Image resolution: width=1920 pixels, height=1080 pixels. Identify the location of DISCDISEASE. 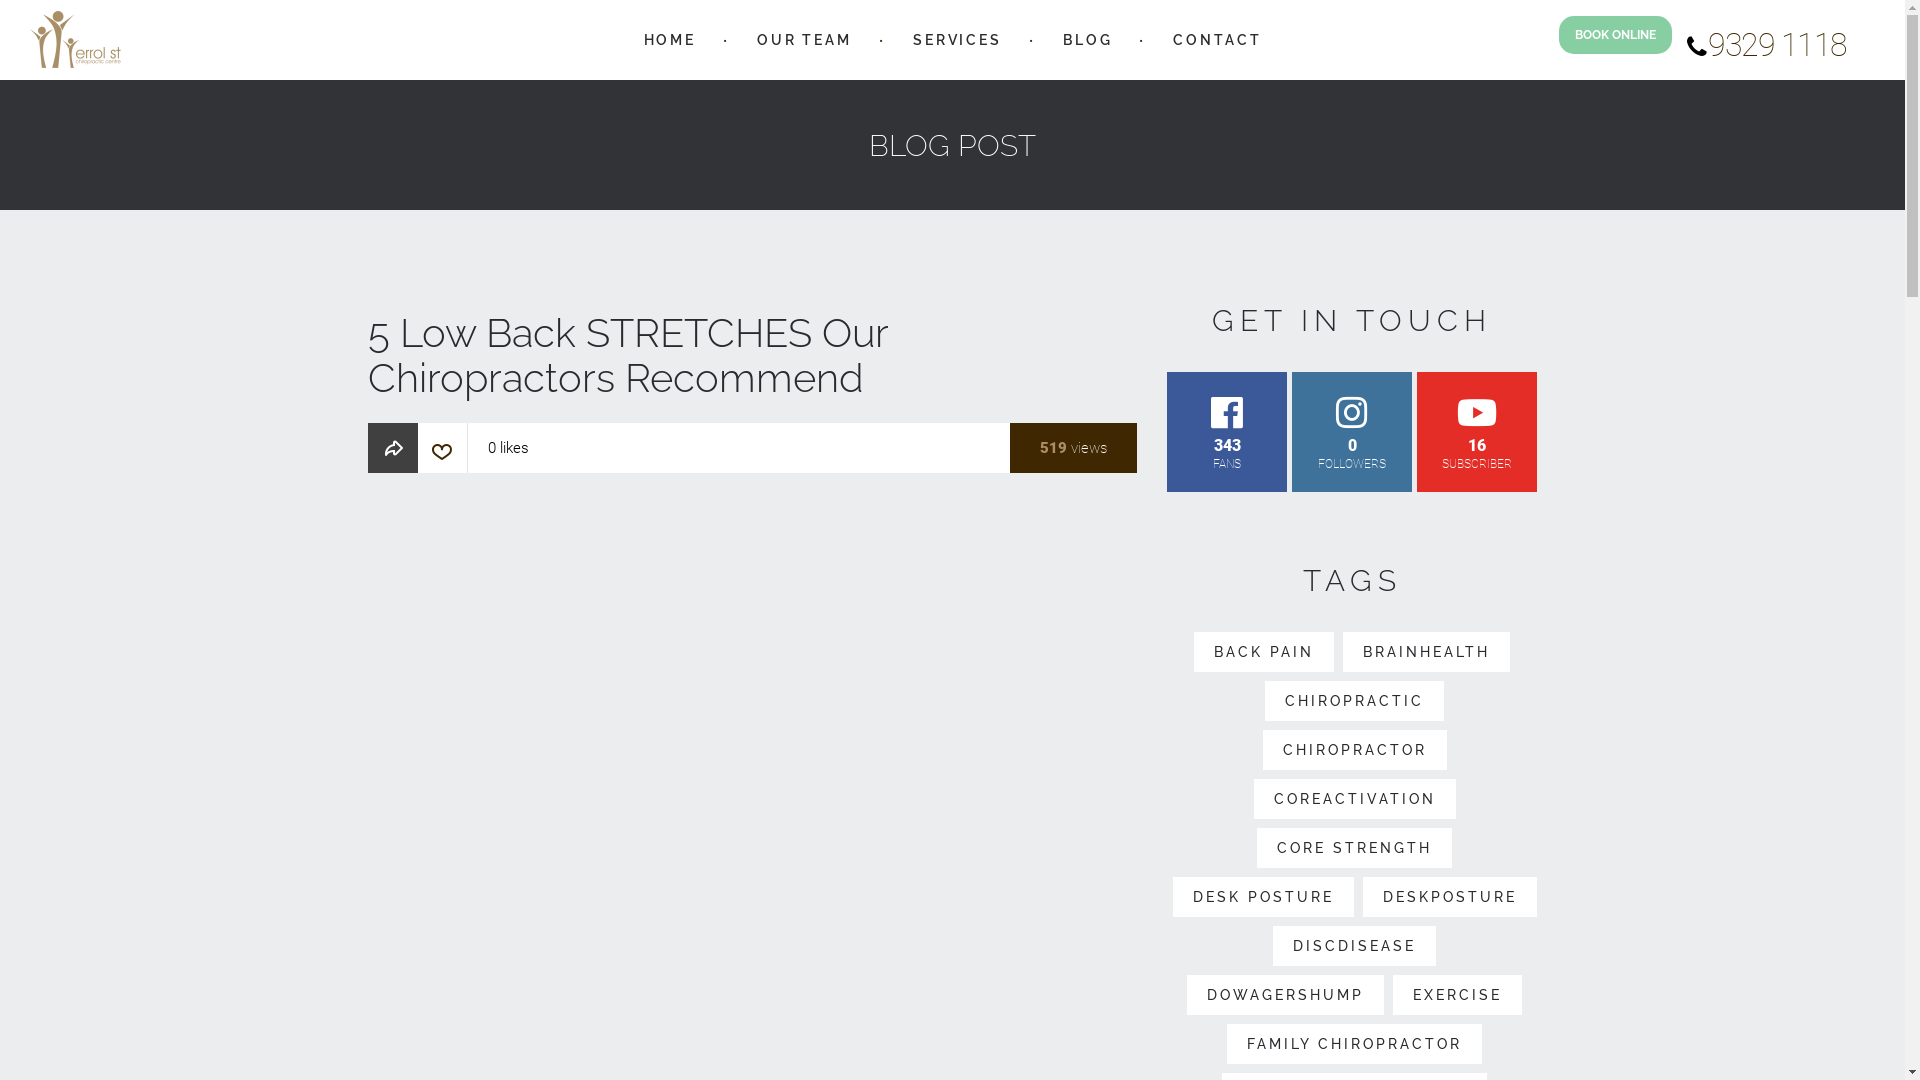
(1354, 946).